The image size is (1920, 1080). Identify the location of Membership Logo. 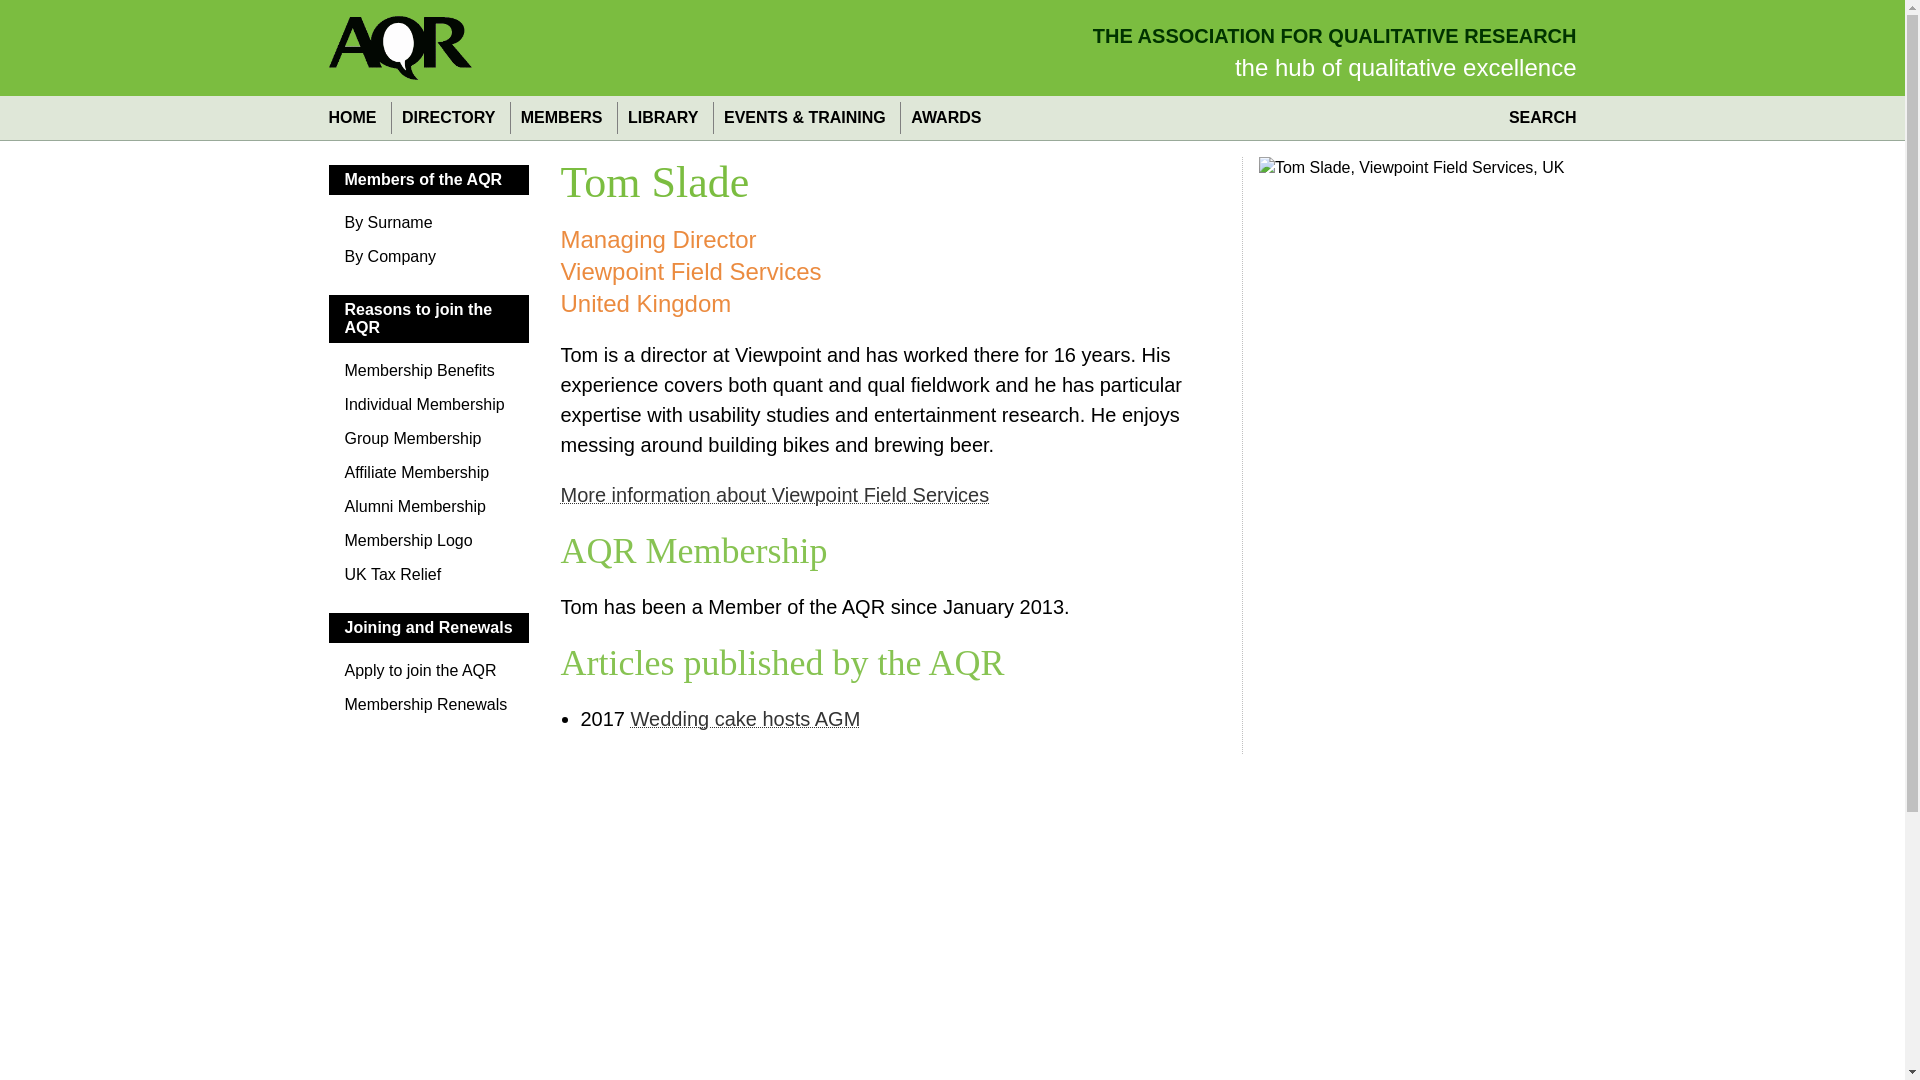
(428, 546).